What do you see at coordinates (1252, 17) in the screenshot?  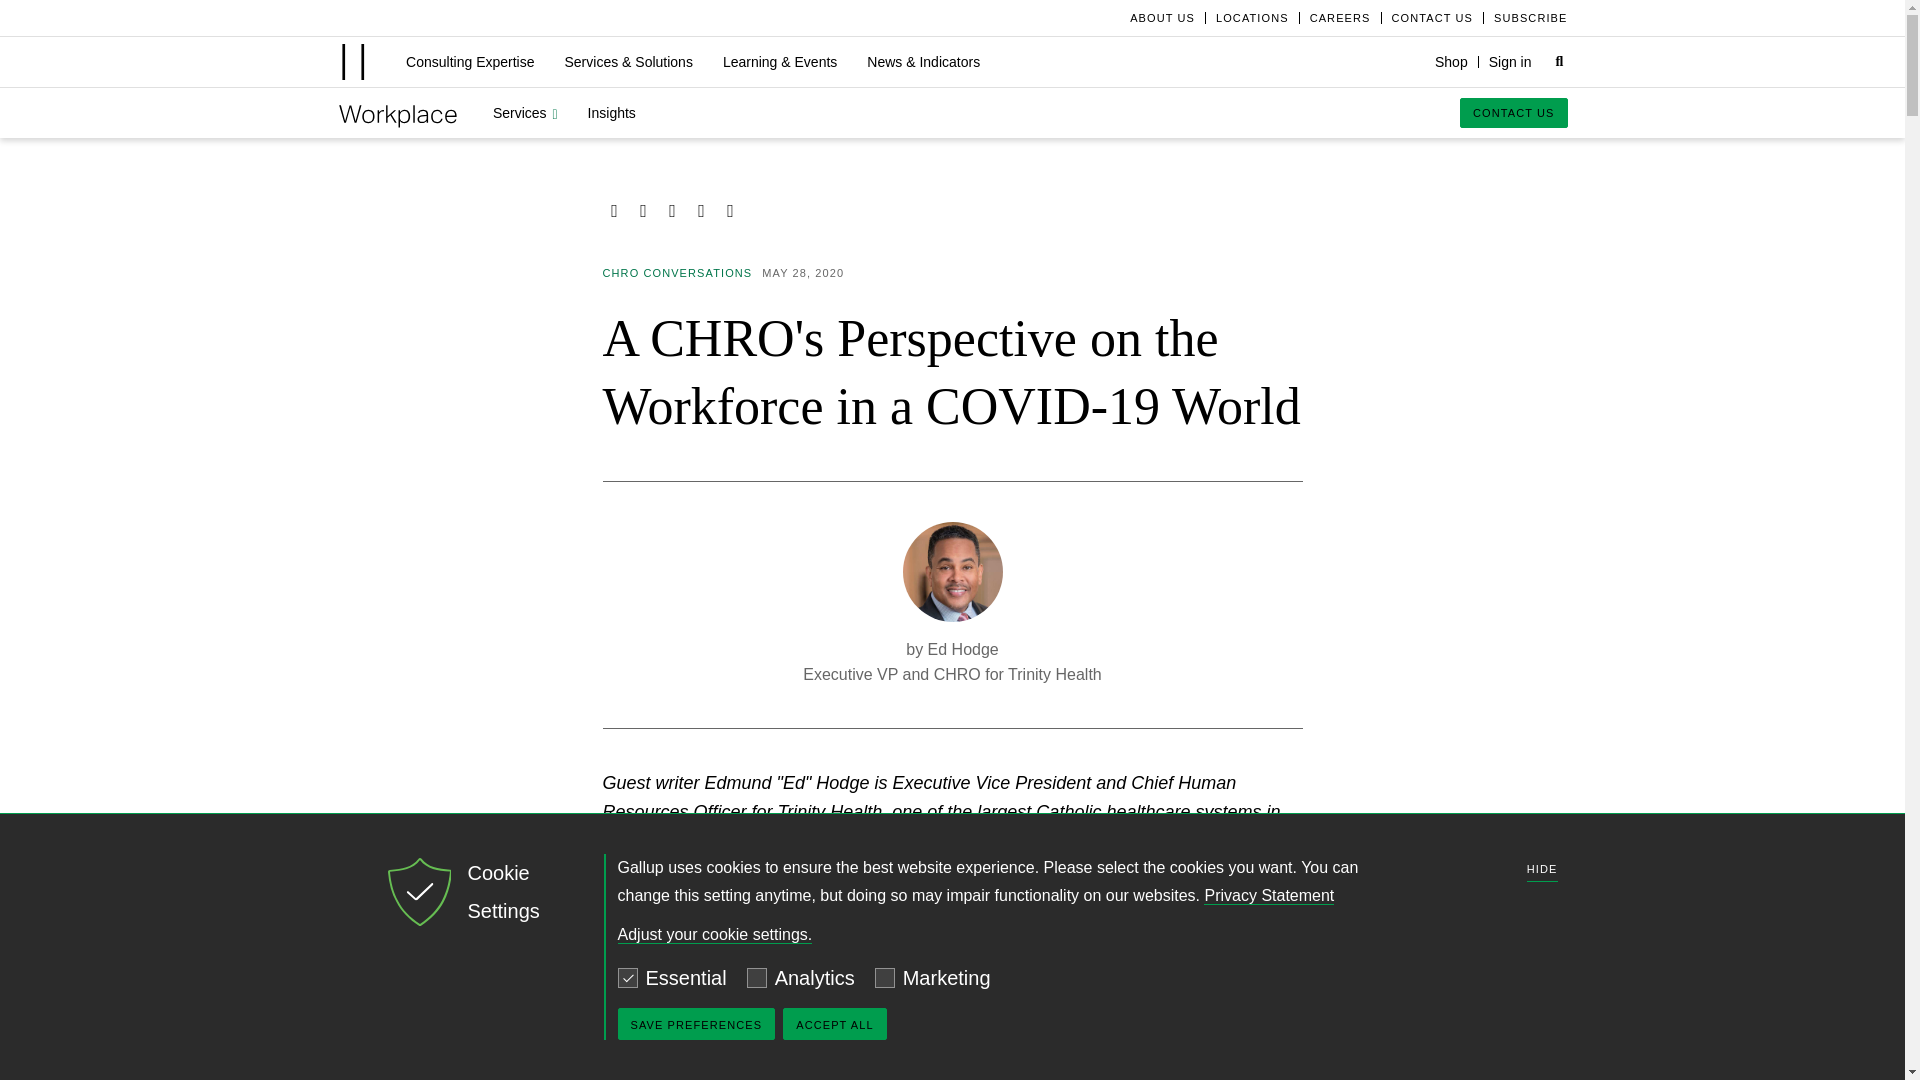 I see `LOCATIONS` at bounding box center [1252, 17].